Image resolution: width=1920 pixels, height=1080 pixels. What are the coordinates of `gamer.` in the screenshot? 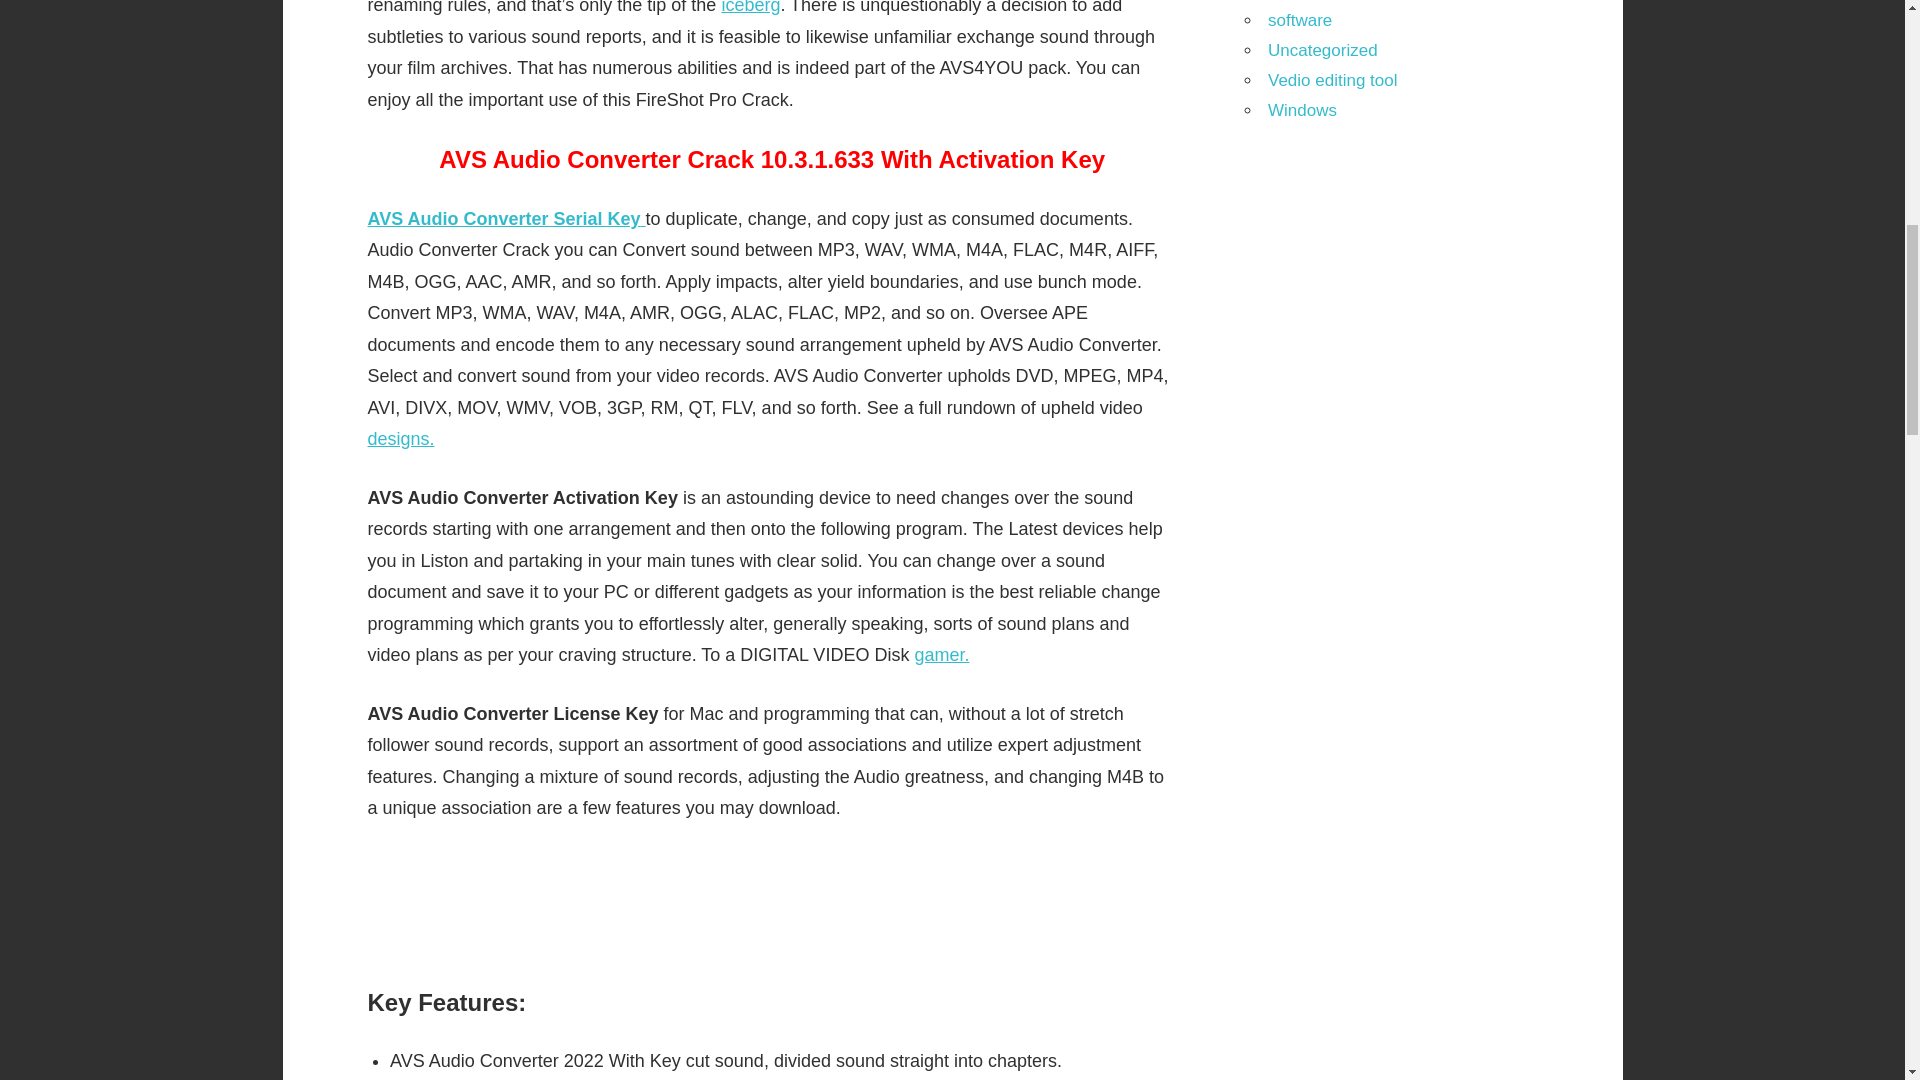 It's located at (941, 654).